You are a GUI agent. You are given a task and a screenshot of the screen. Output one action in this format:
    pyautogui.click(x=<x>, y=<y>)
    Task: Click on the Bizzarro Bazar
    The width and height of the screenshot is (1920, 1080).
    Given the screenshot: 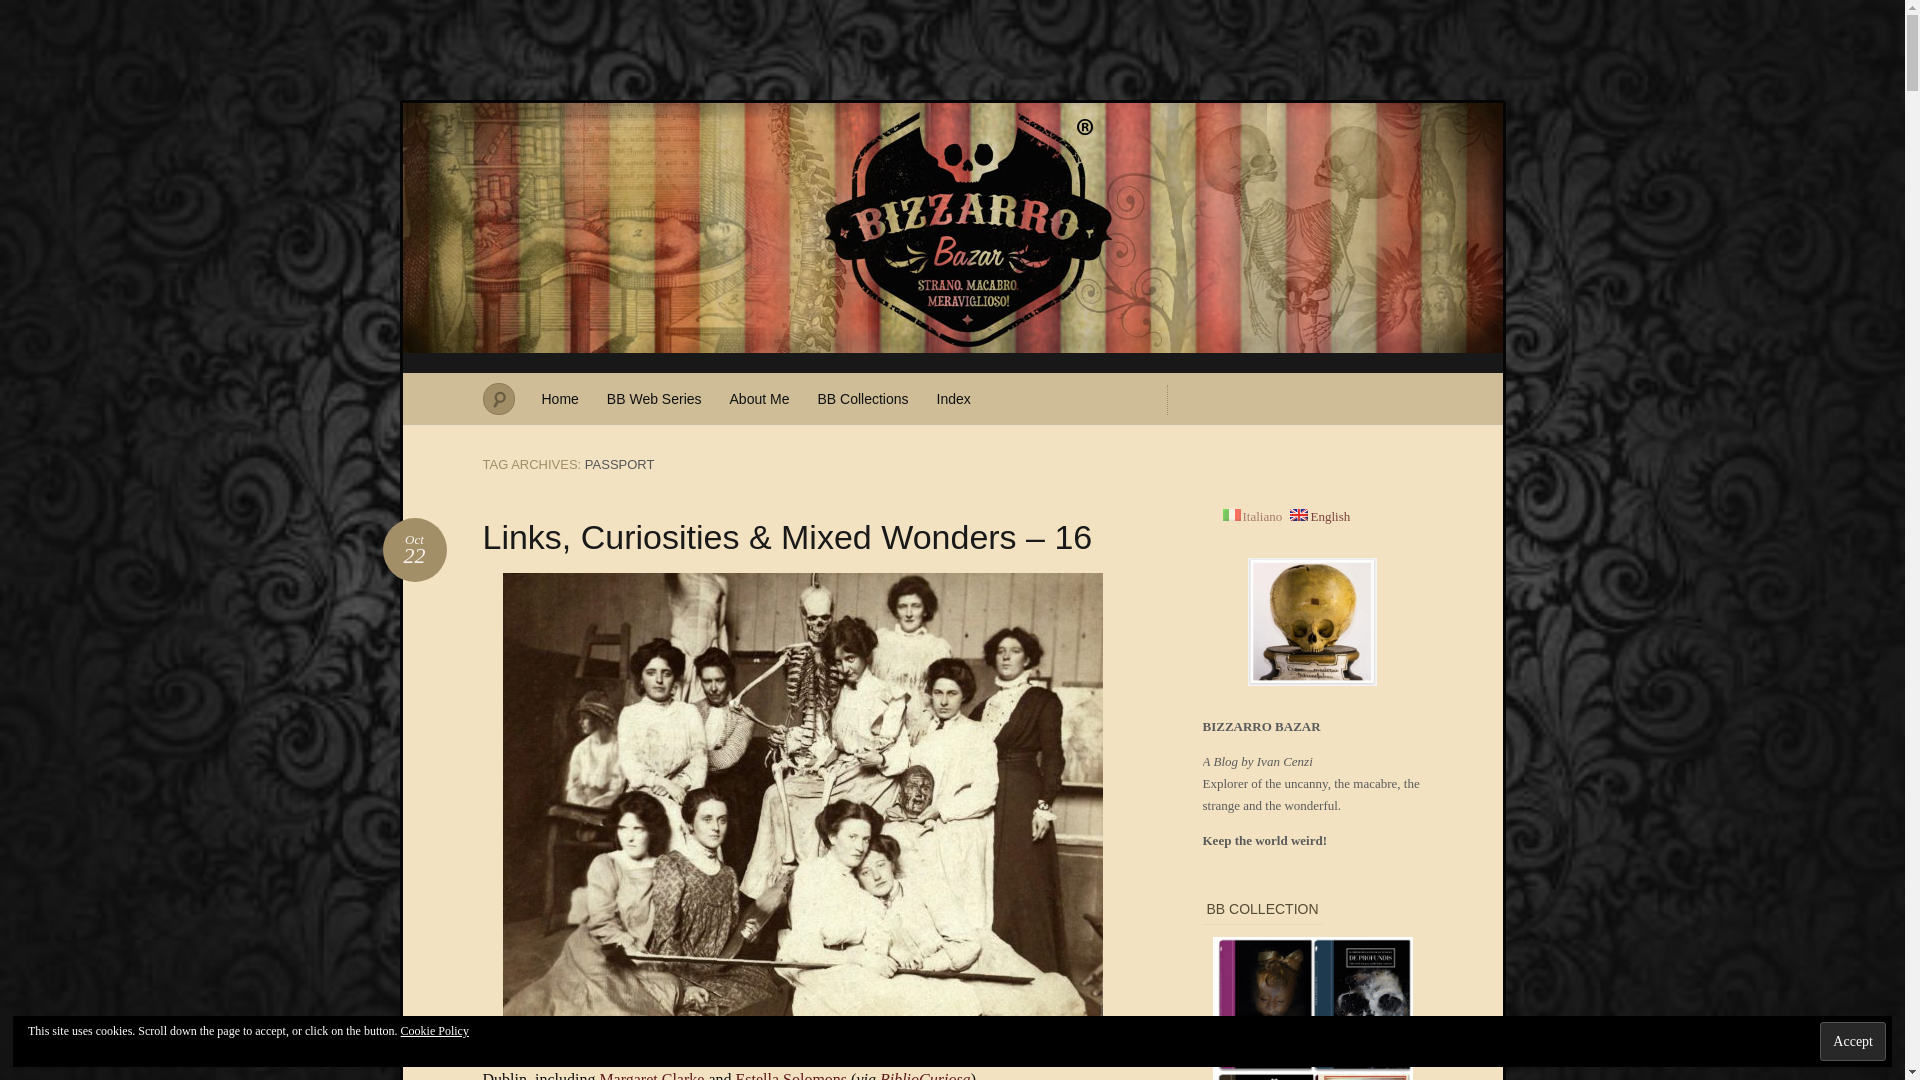 What is the action you would take?
    pyautogui.click(x=1852, y=1040)
    